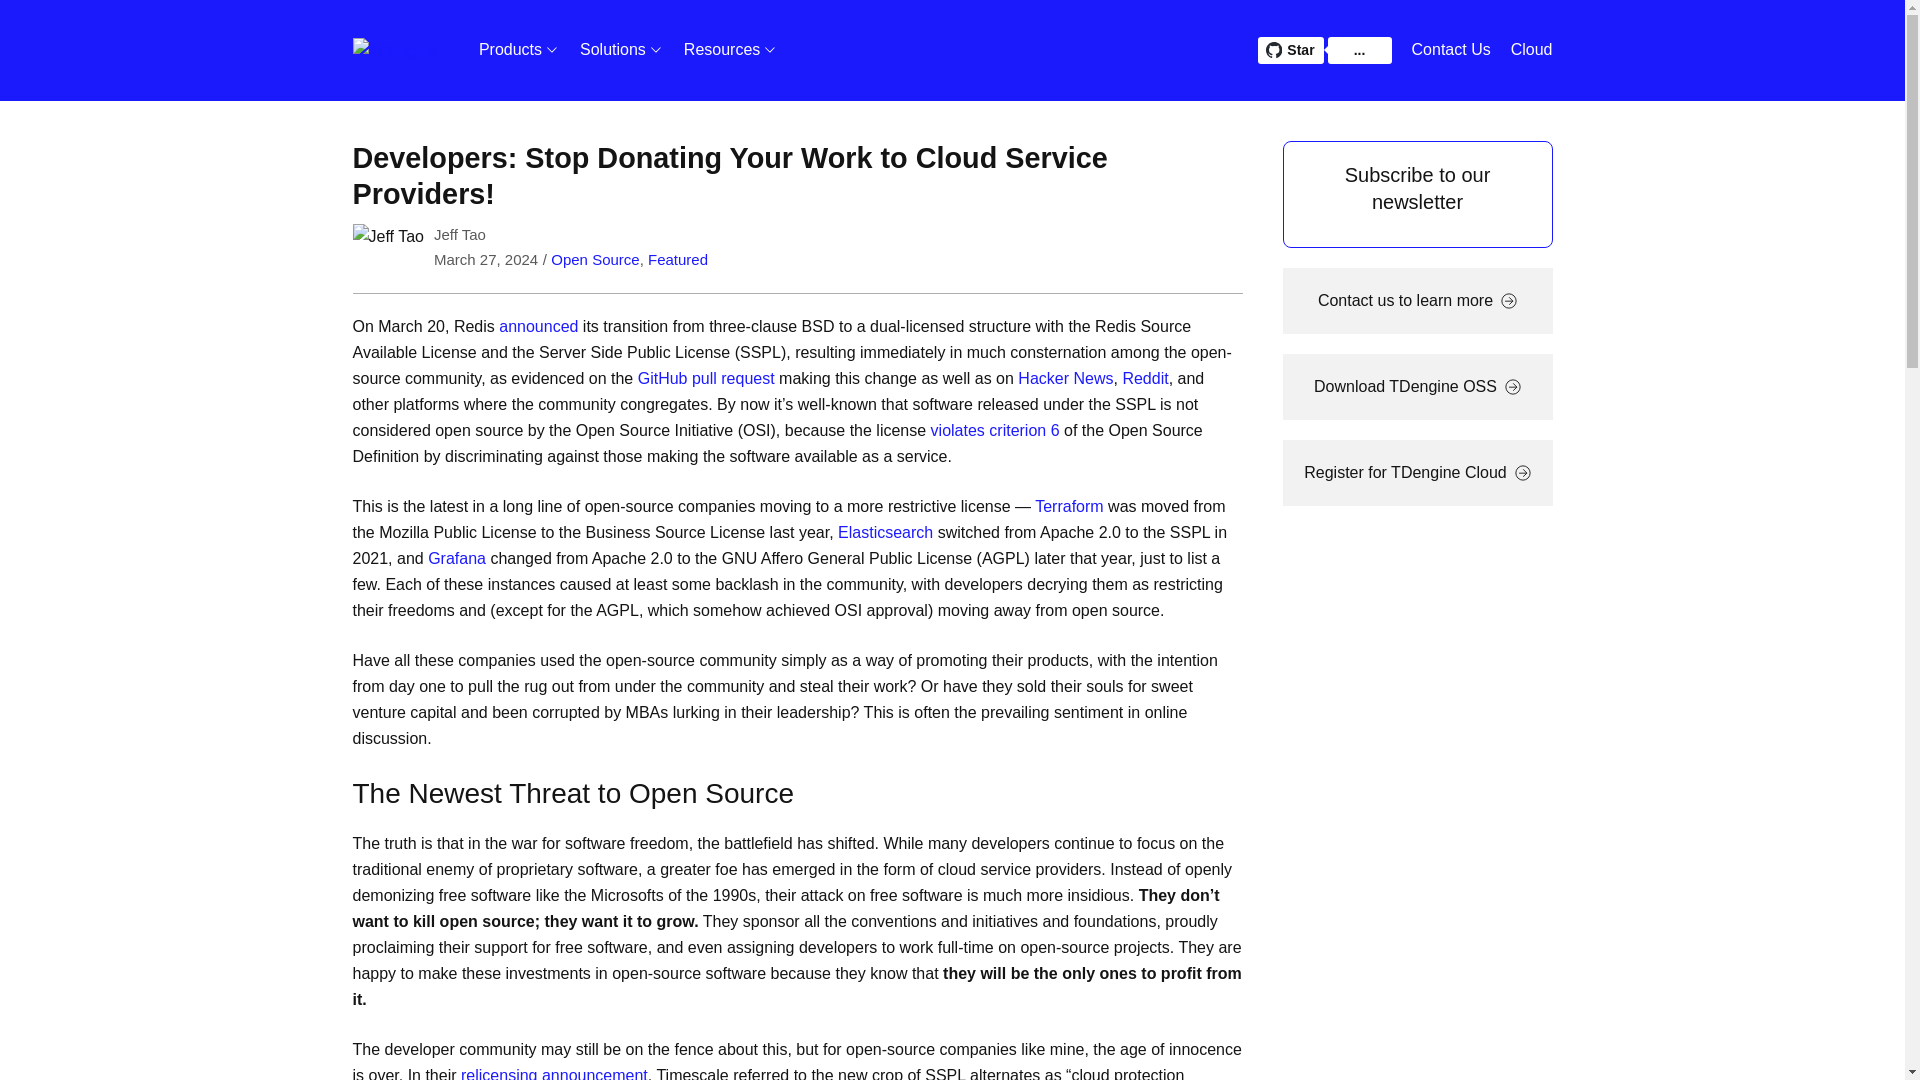 This screenshot has width=1920, height=1080. What do you see at coordinates (1451, 49) in the screenshot?
I see `Contact Us` at bounding box center [1451, 49].